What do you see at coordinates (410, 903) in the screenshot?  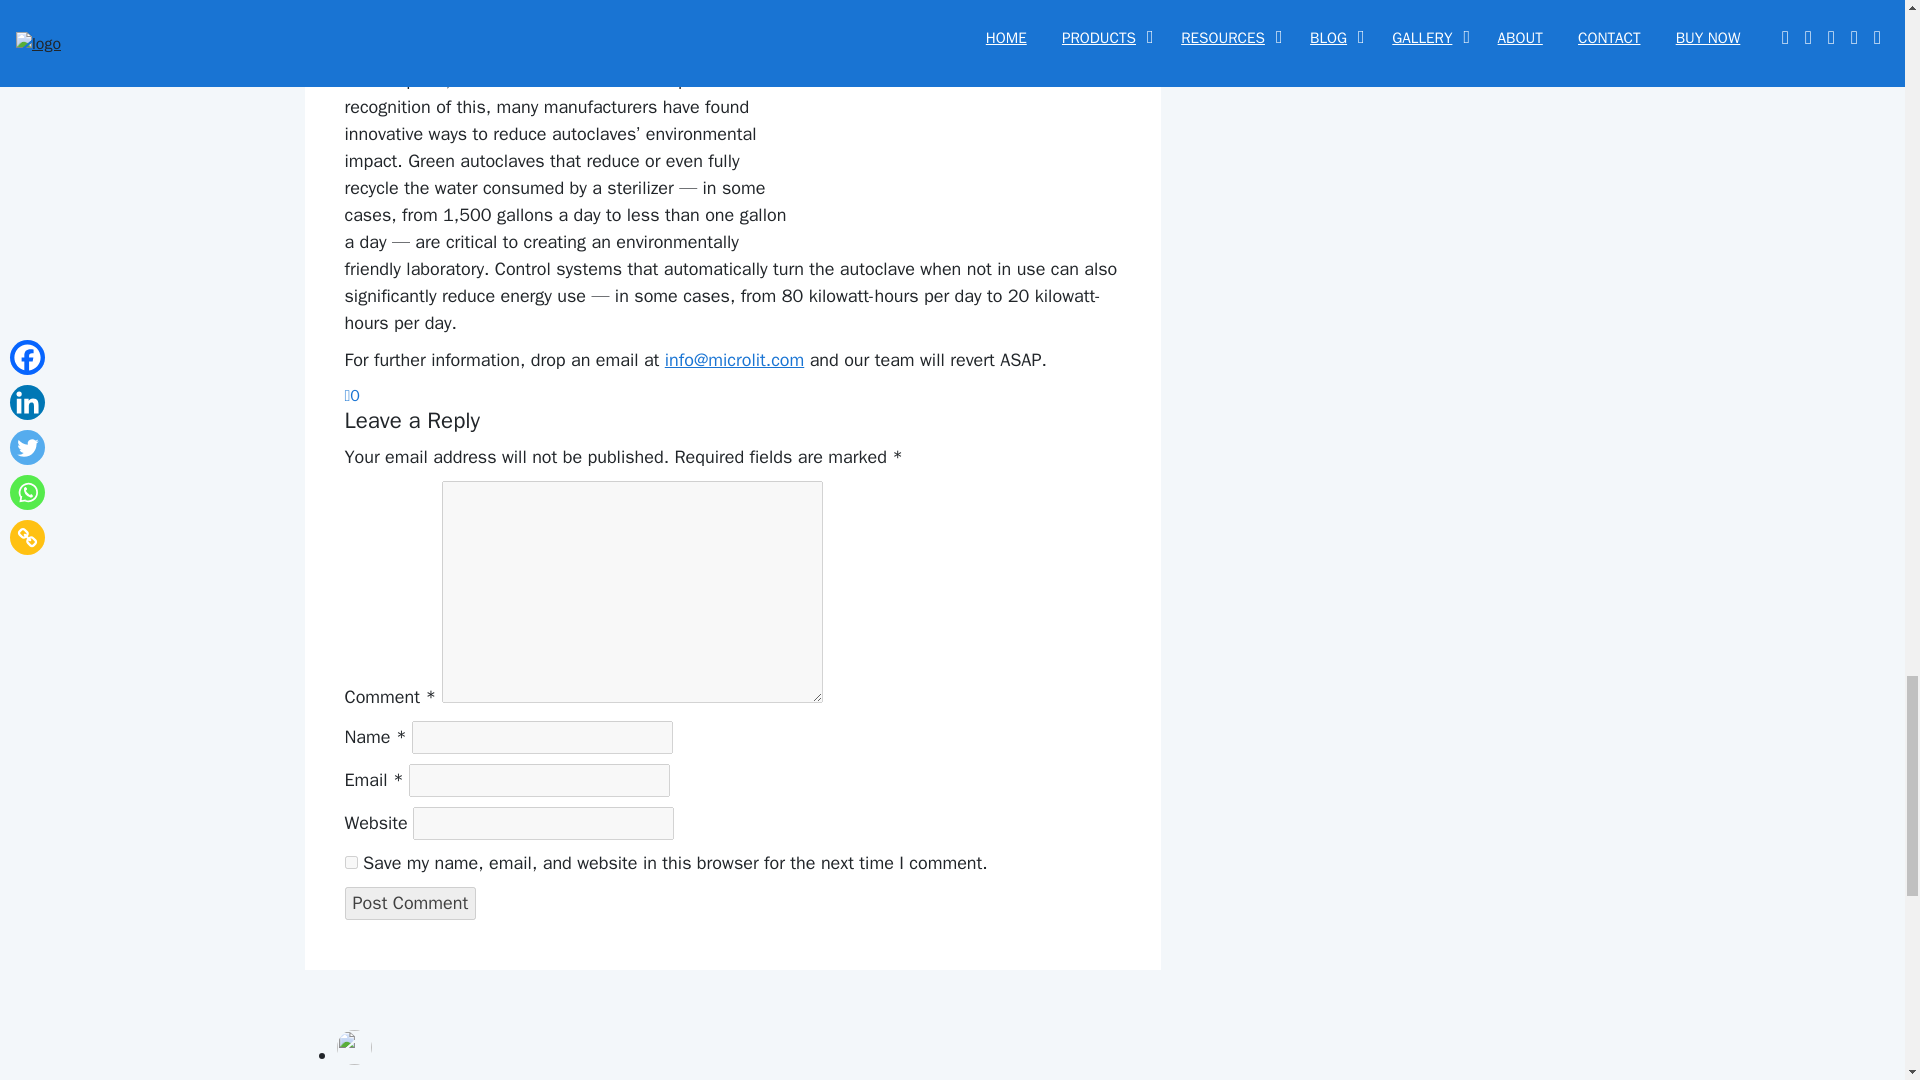 I see `Post Comment` at bounding box center [410, 903].